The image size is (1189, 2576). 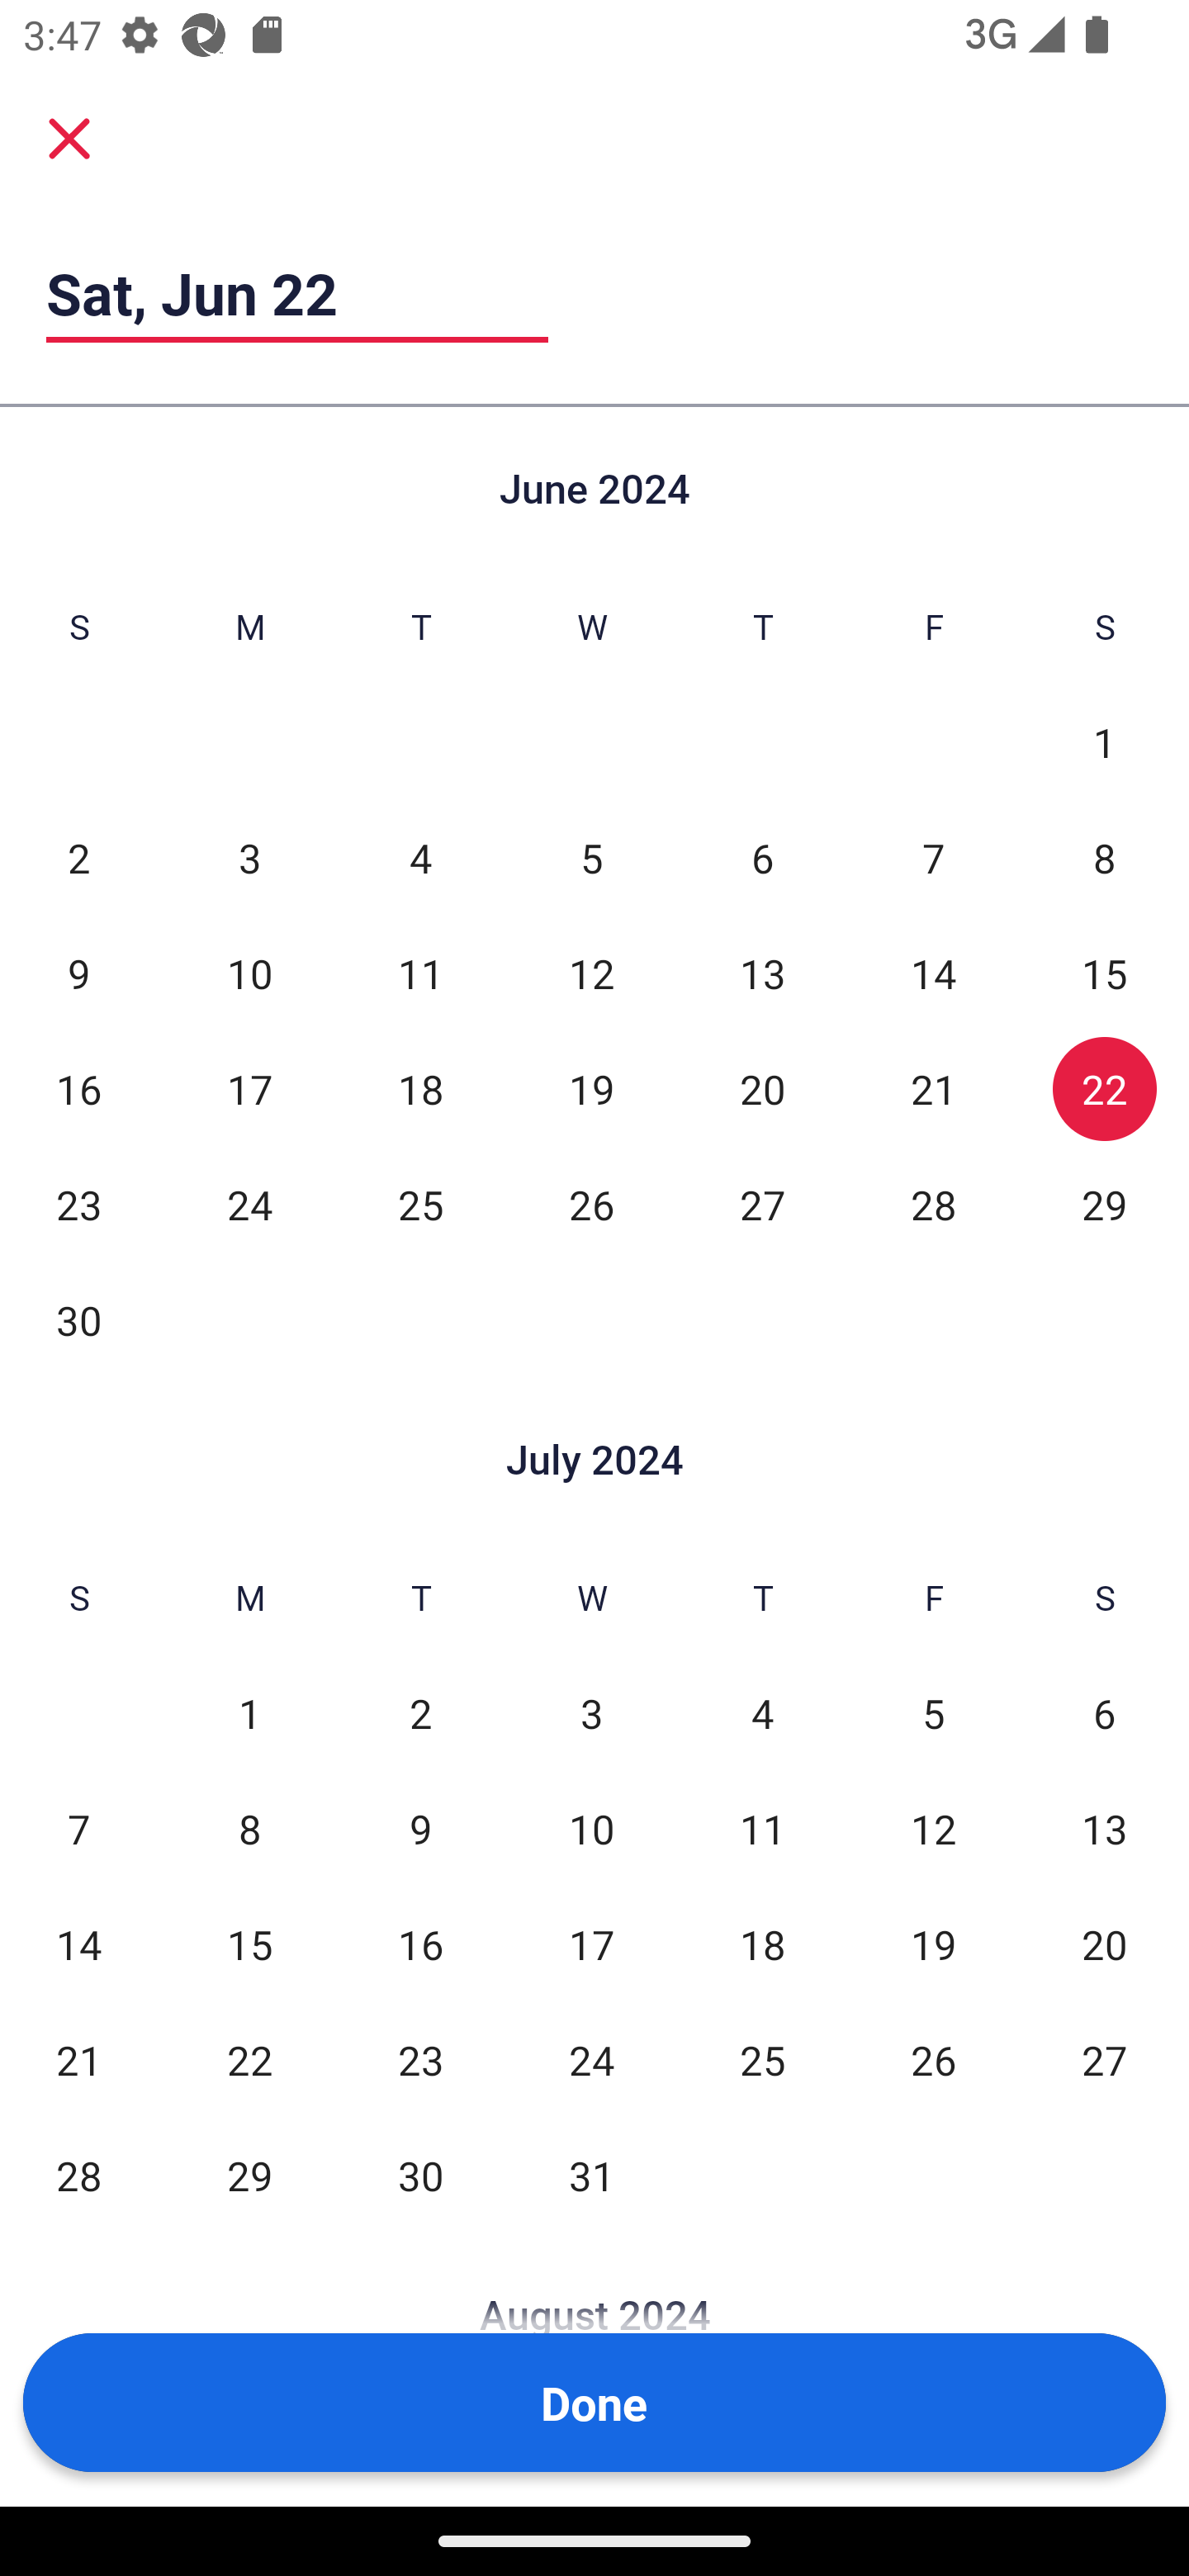 What do you see at coordinates (762, 1944) in the screenshot?
I see `18 Thu, Jul 18, Not Selected` at bounding box center [762, 1944].